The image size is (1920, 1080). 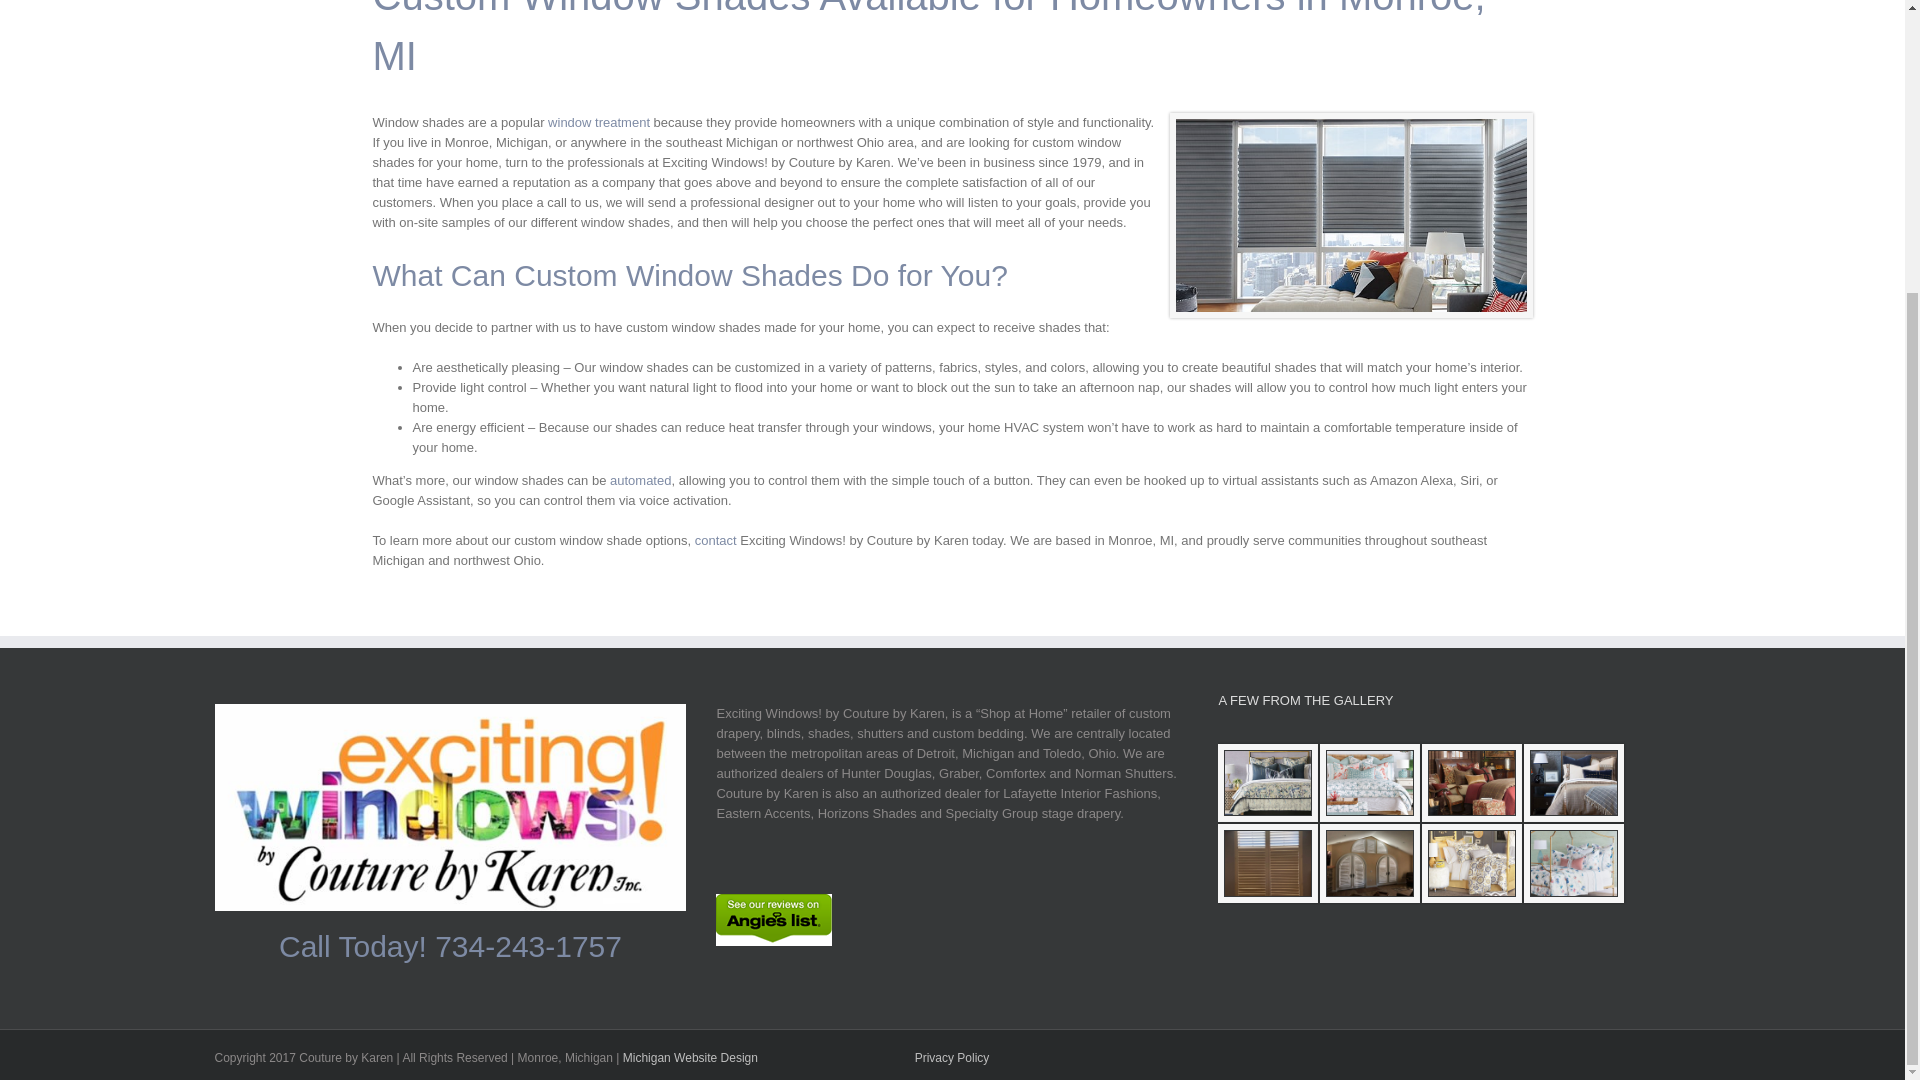 I want to click on 1632-MEDIUM, so click(x=1267, y=783).